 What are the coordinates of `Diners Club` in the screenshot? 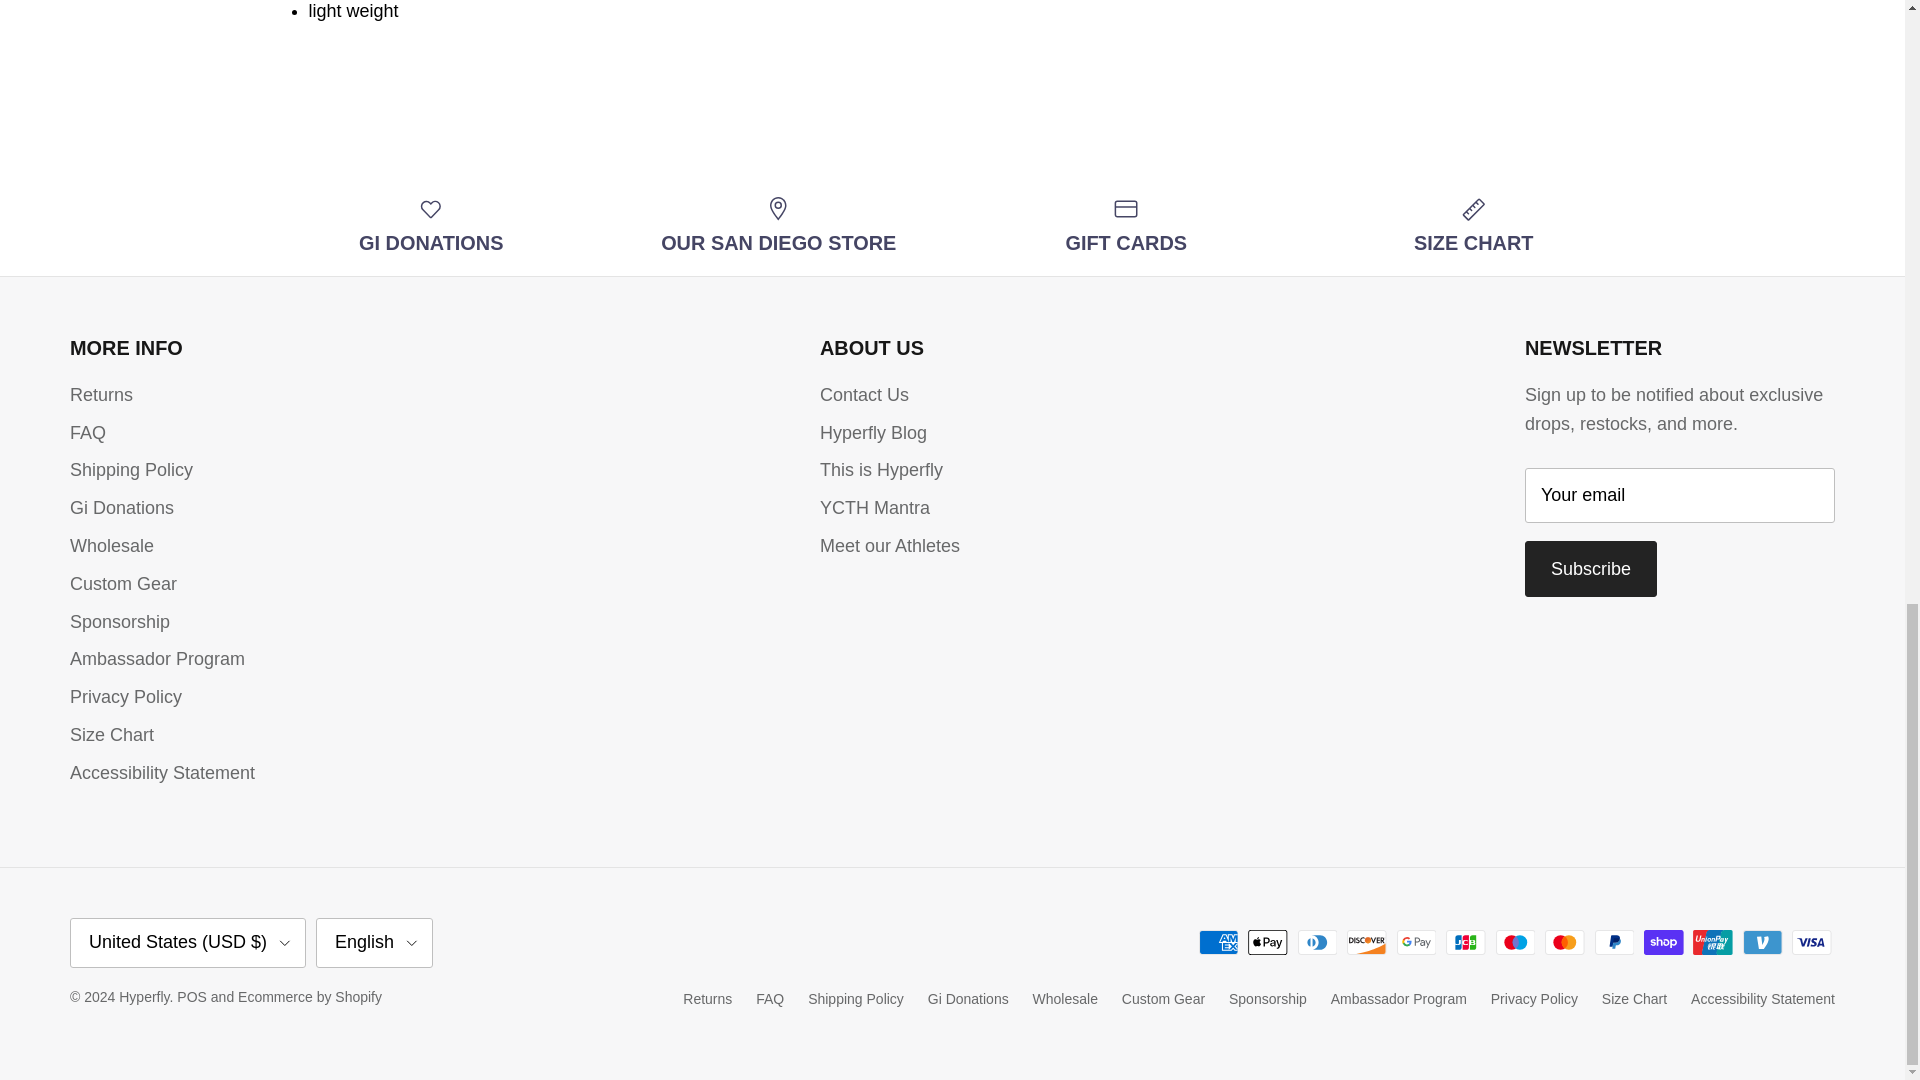 It's located at (1318, 942).